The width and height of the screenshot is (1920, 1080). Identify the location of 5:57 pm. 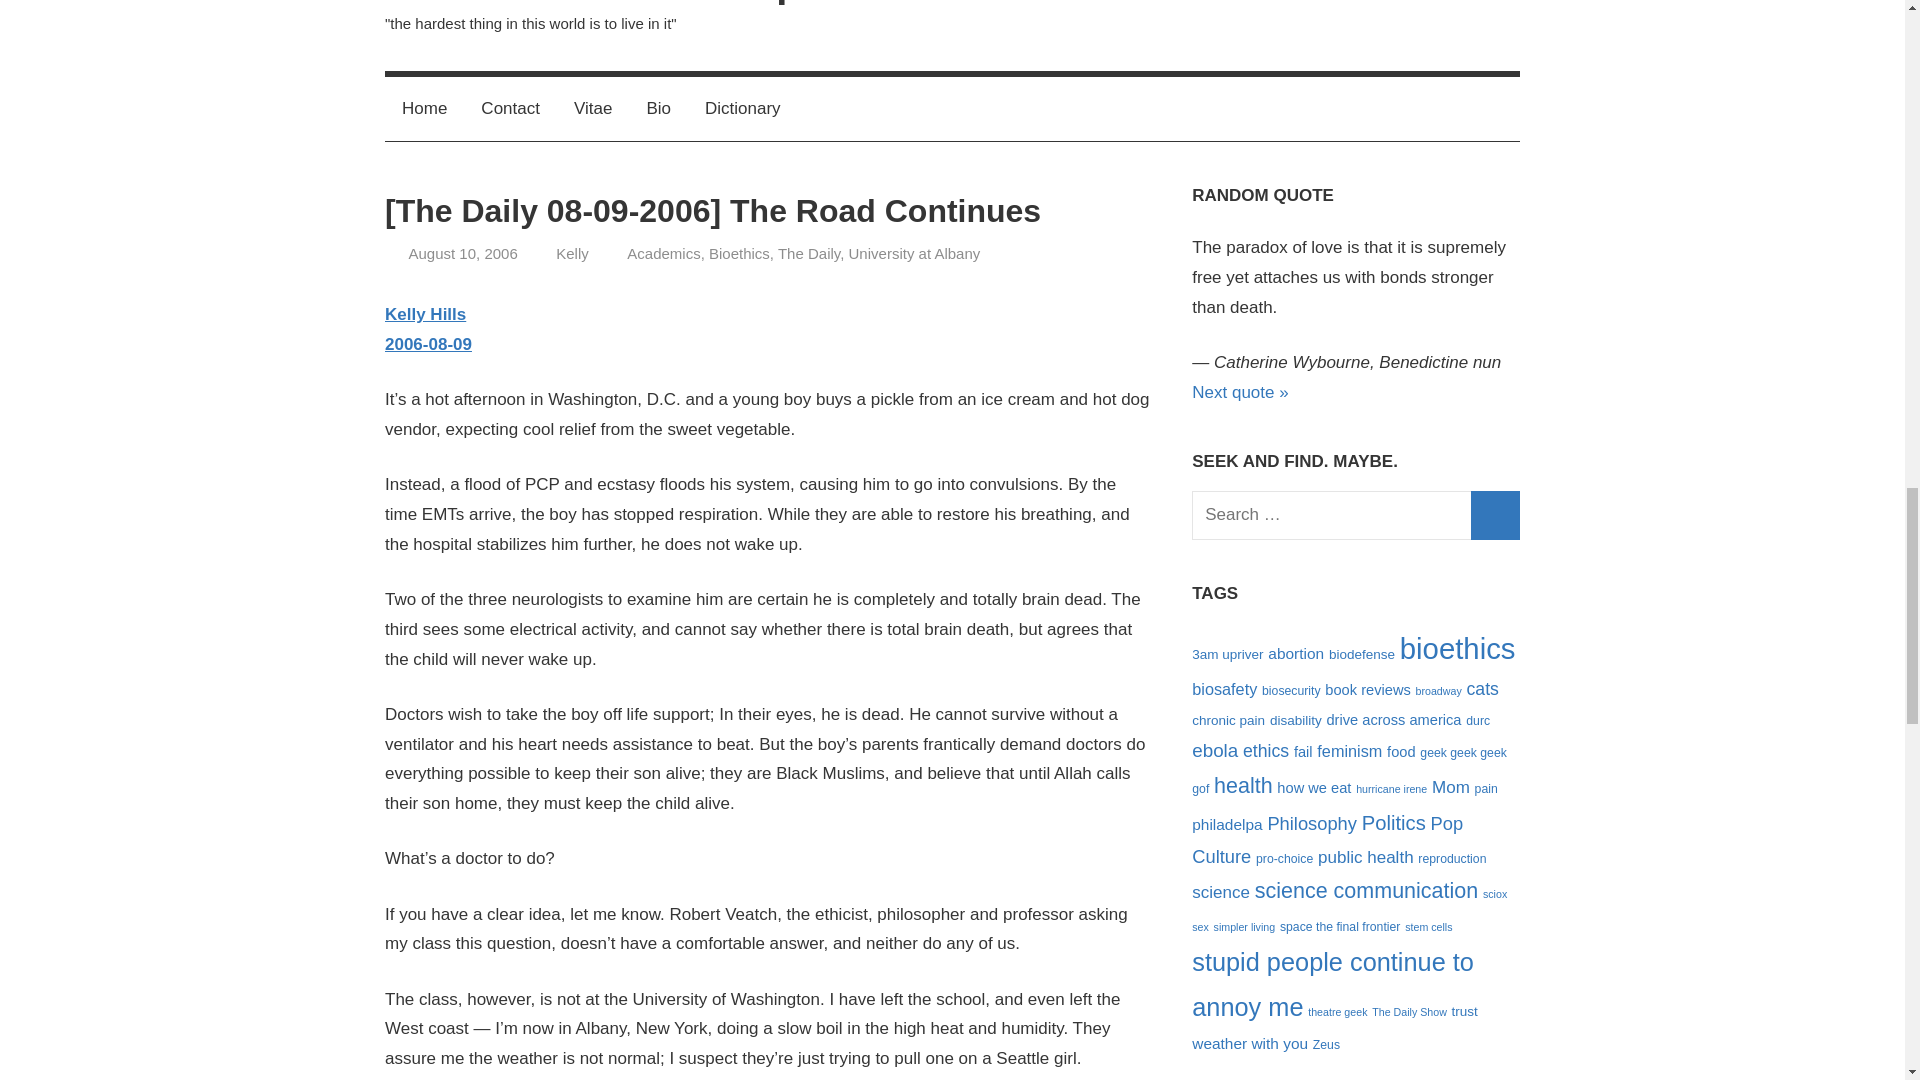
(462, 254).